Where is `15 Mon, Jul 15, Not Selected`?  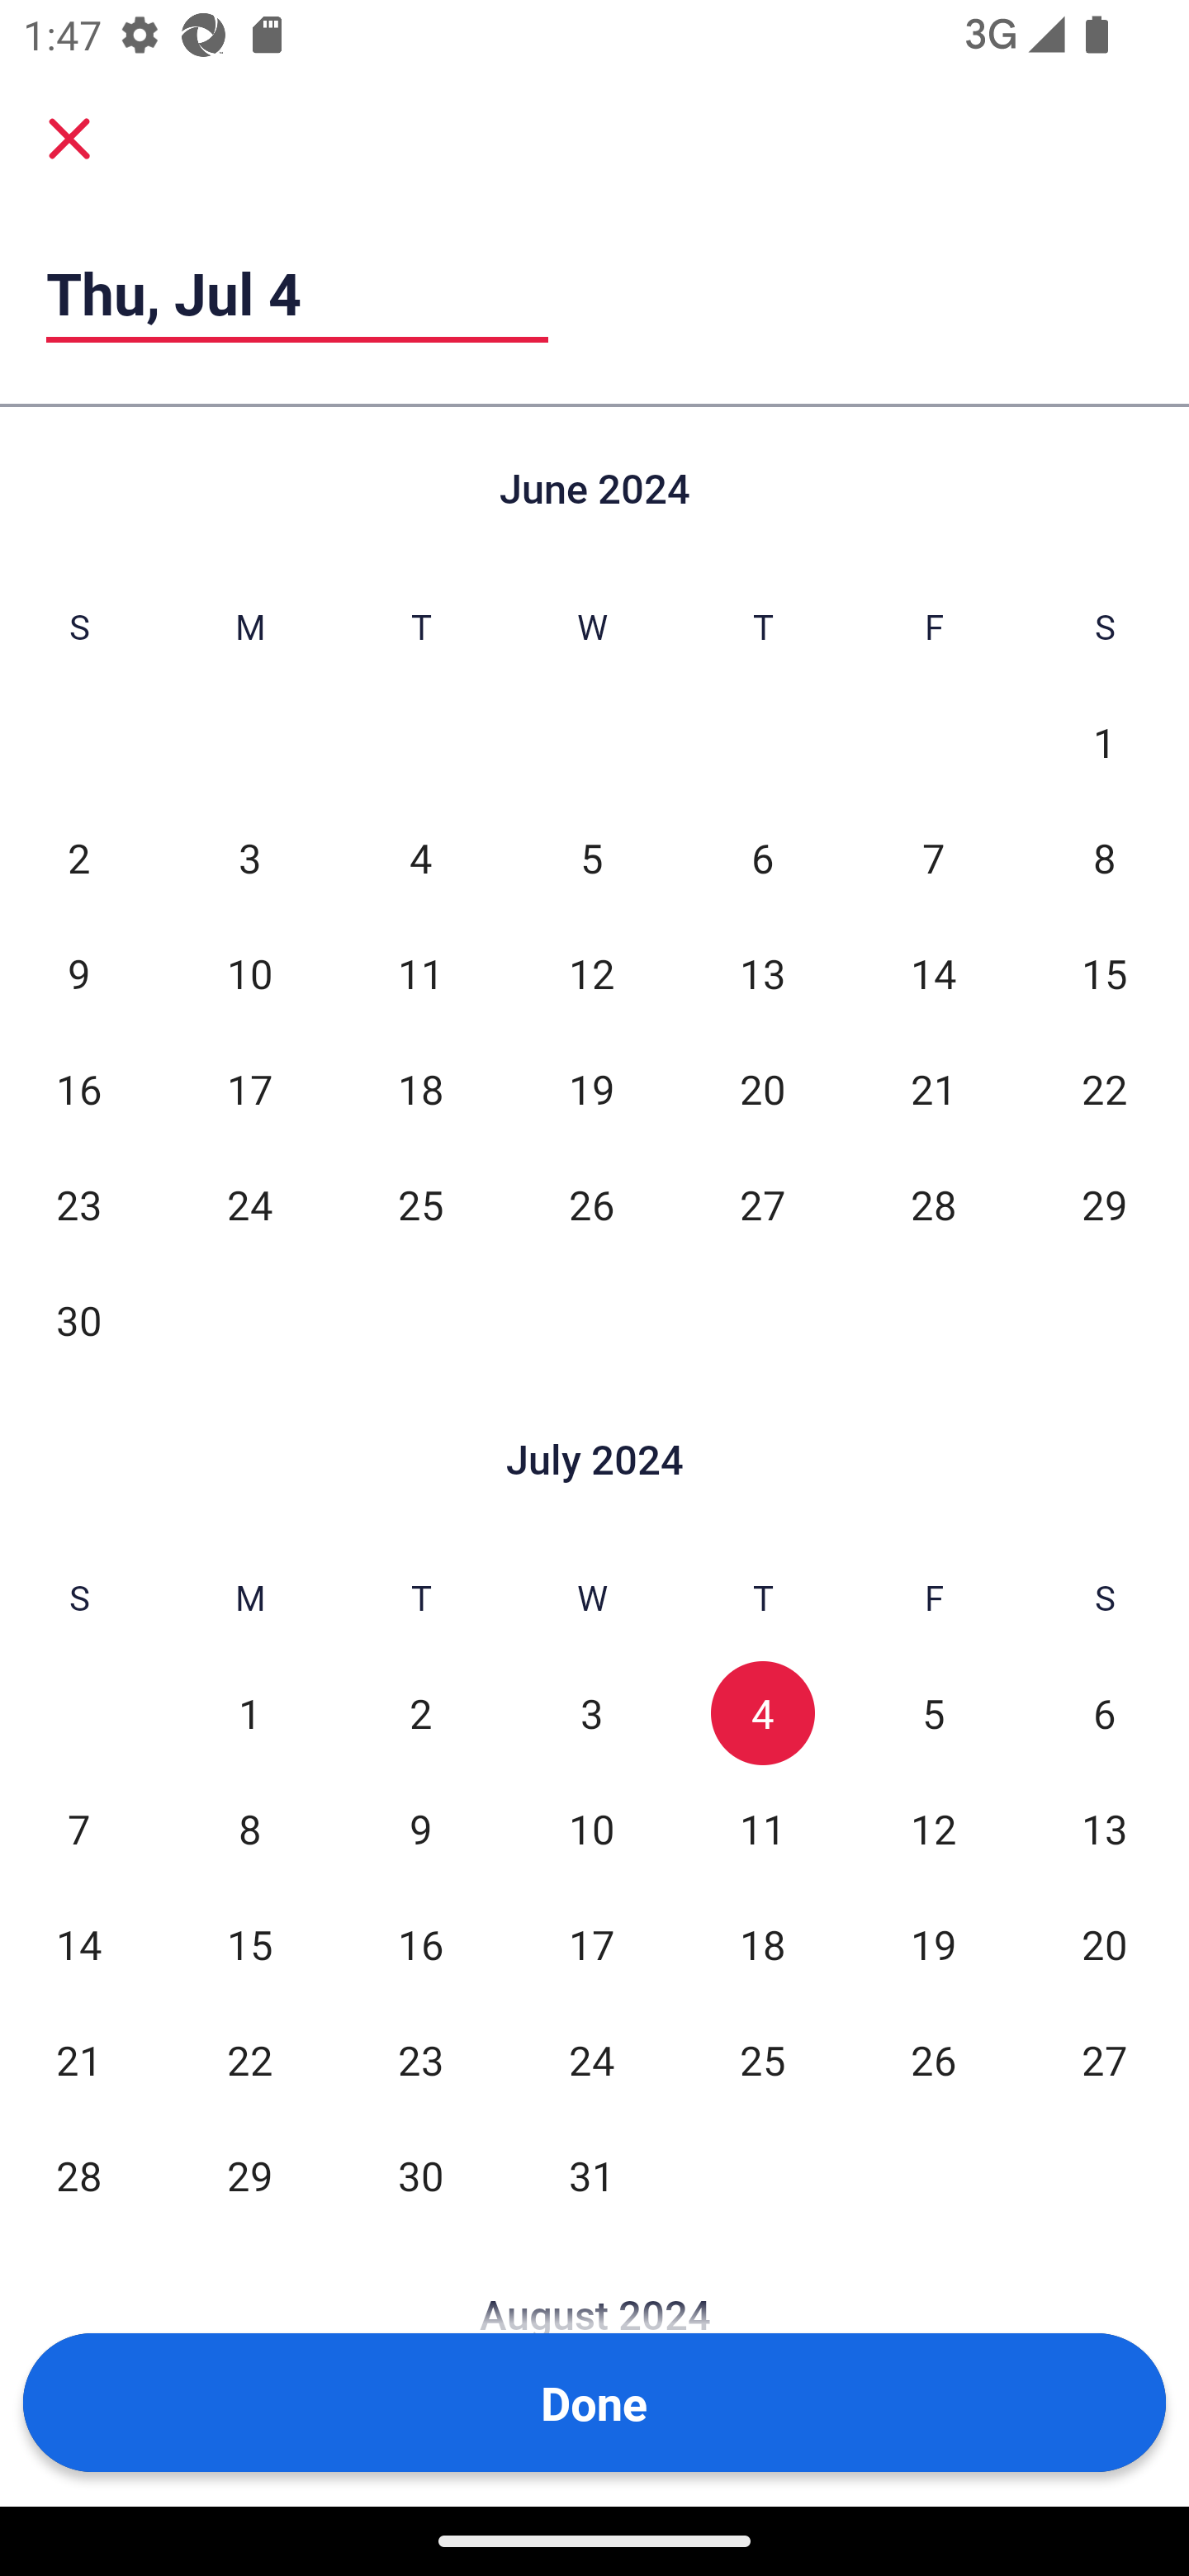
15 Mon, Jul 15, Not Selected is located at coordinates (249, 1944).